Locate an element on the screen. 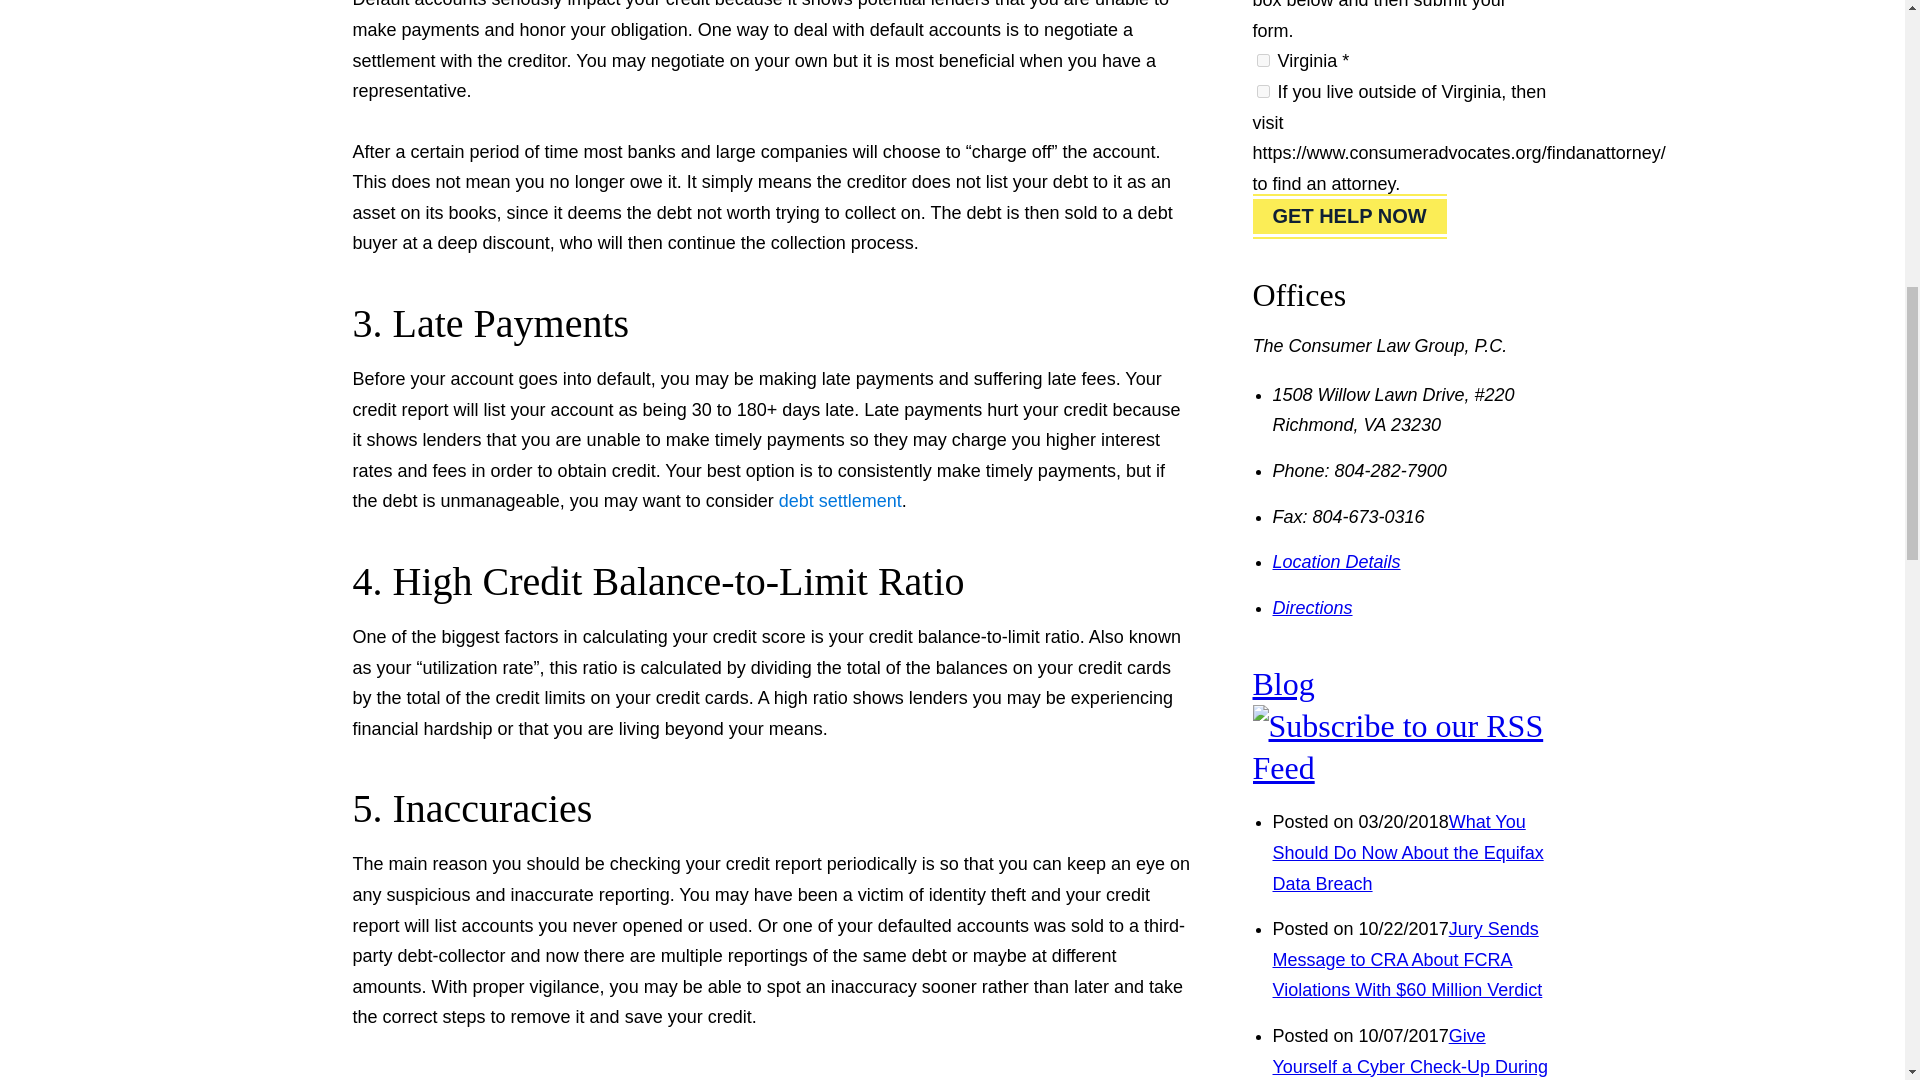 The width and height of the screenshot is (1920, 1080). Directions is located at coordinates (1311, 608).